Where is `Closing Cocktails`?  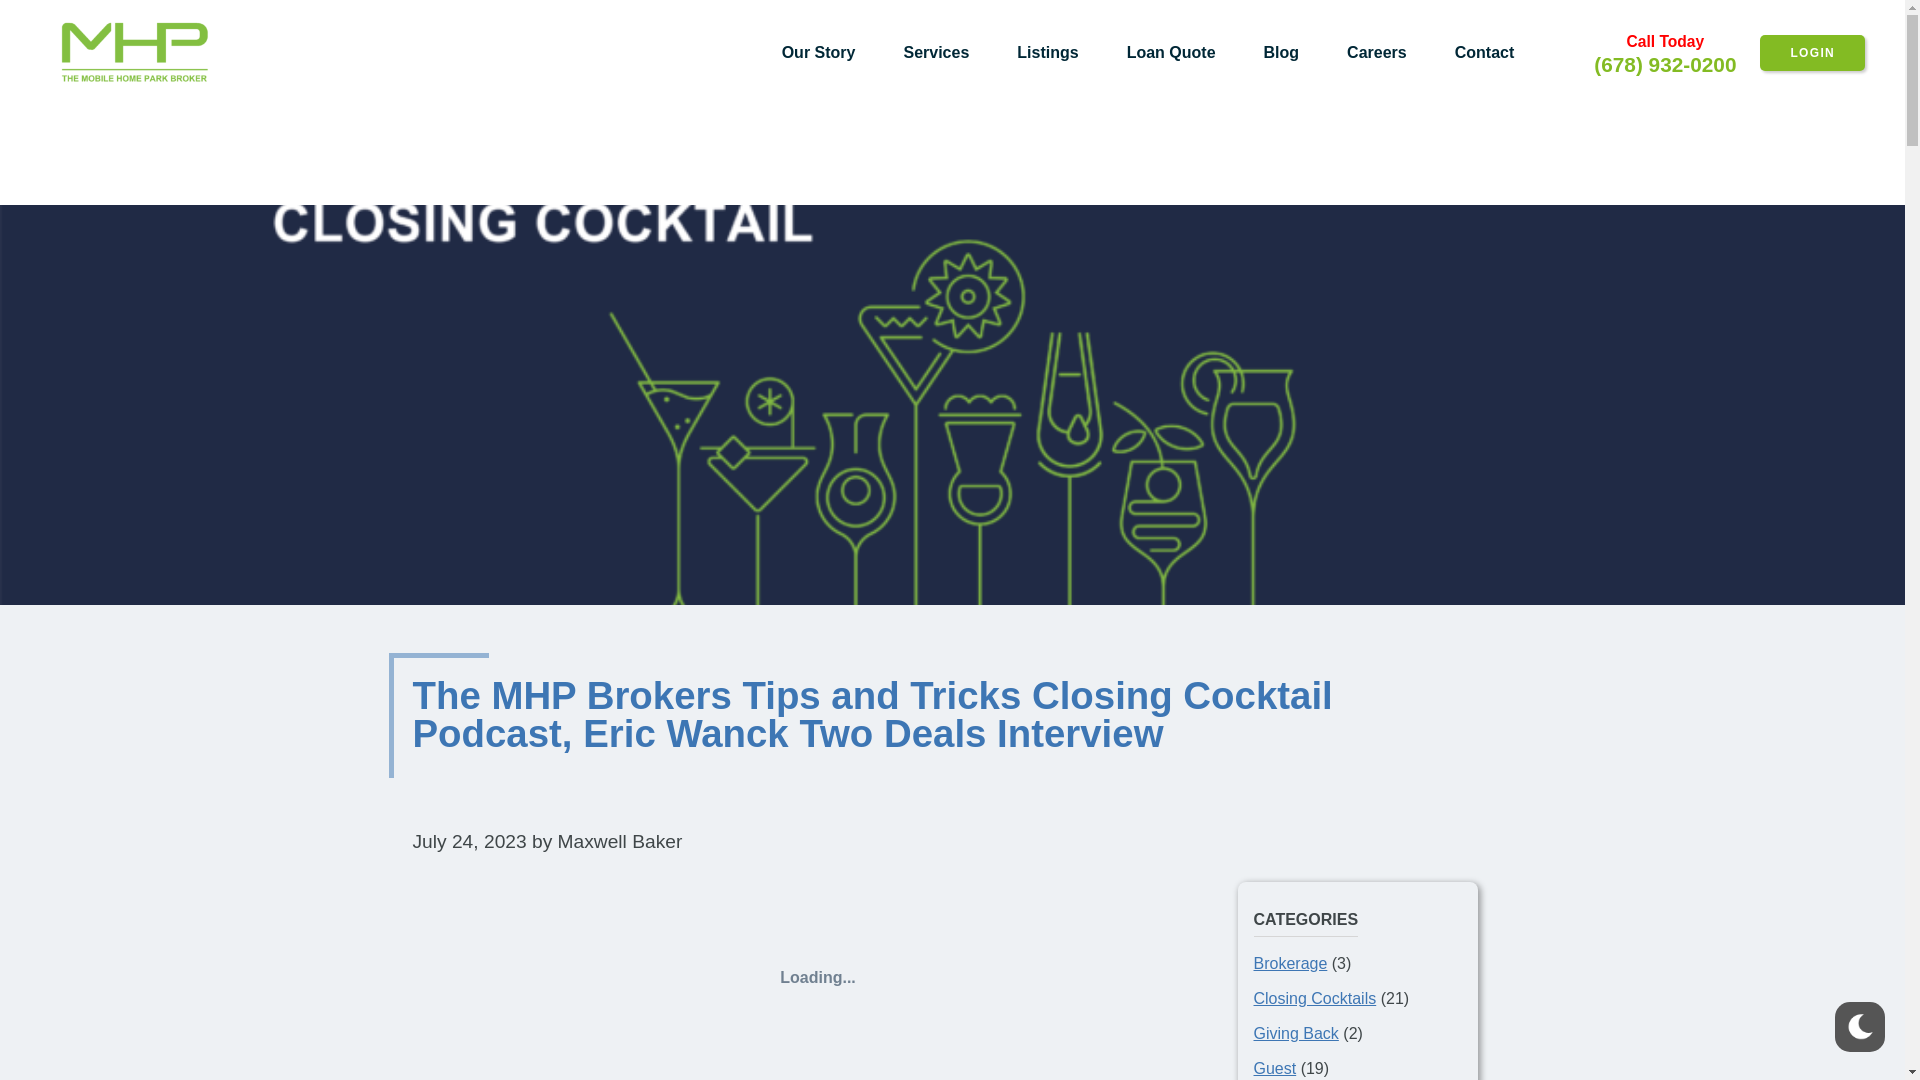 Closing Cocktails is located at coordinates (1314, 998).